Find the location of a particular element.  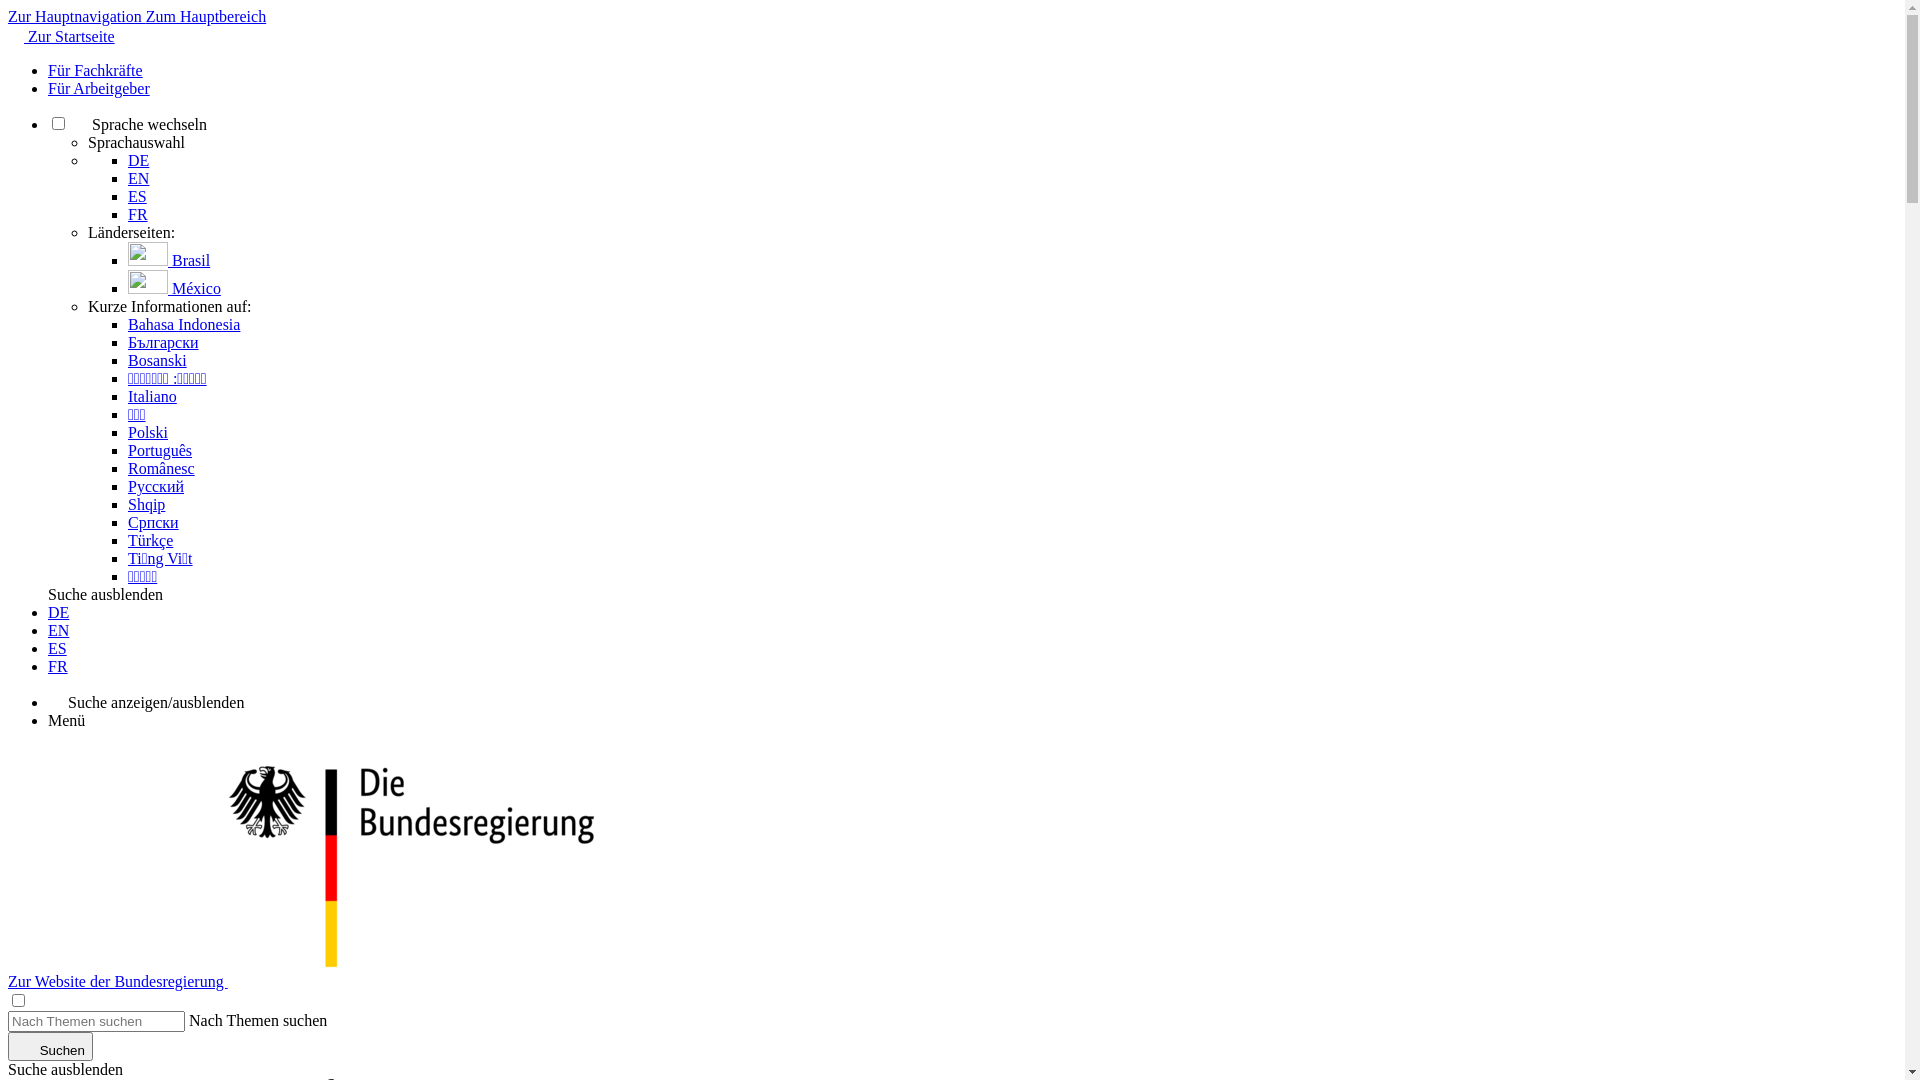

Bosanski is located at coordinates (158, 360).